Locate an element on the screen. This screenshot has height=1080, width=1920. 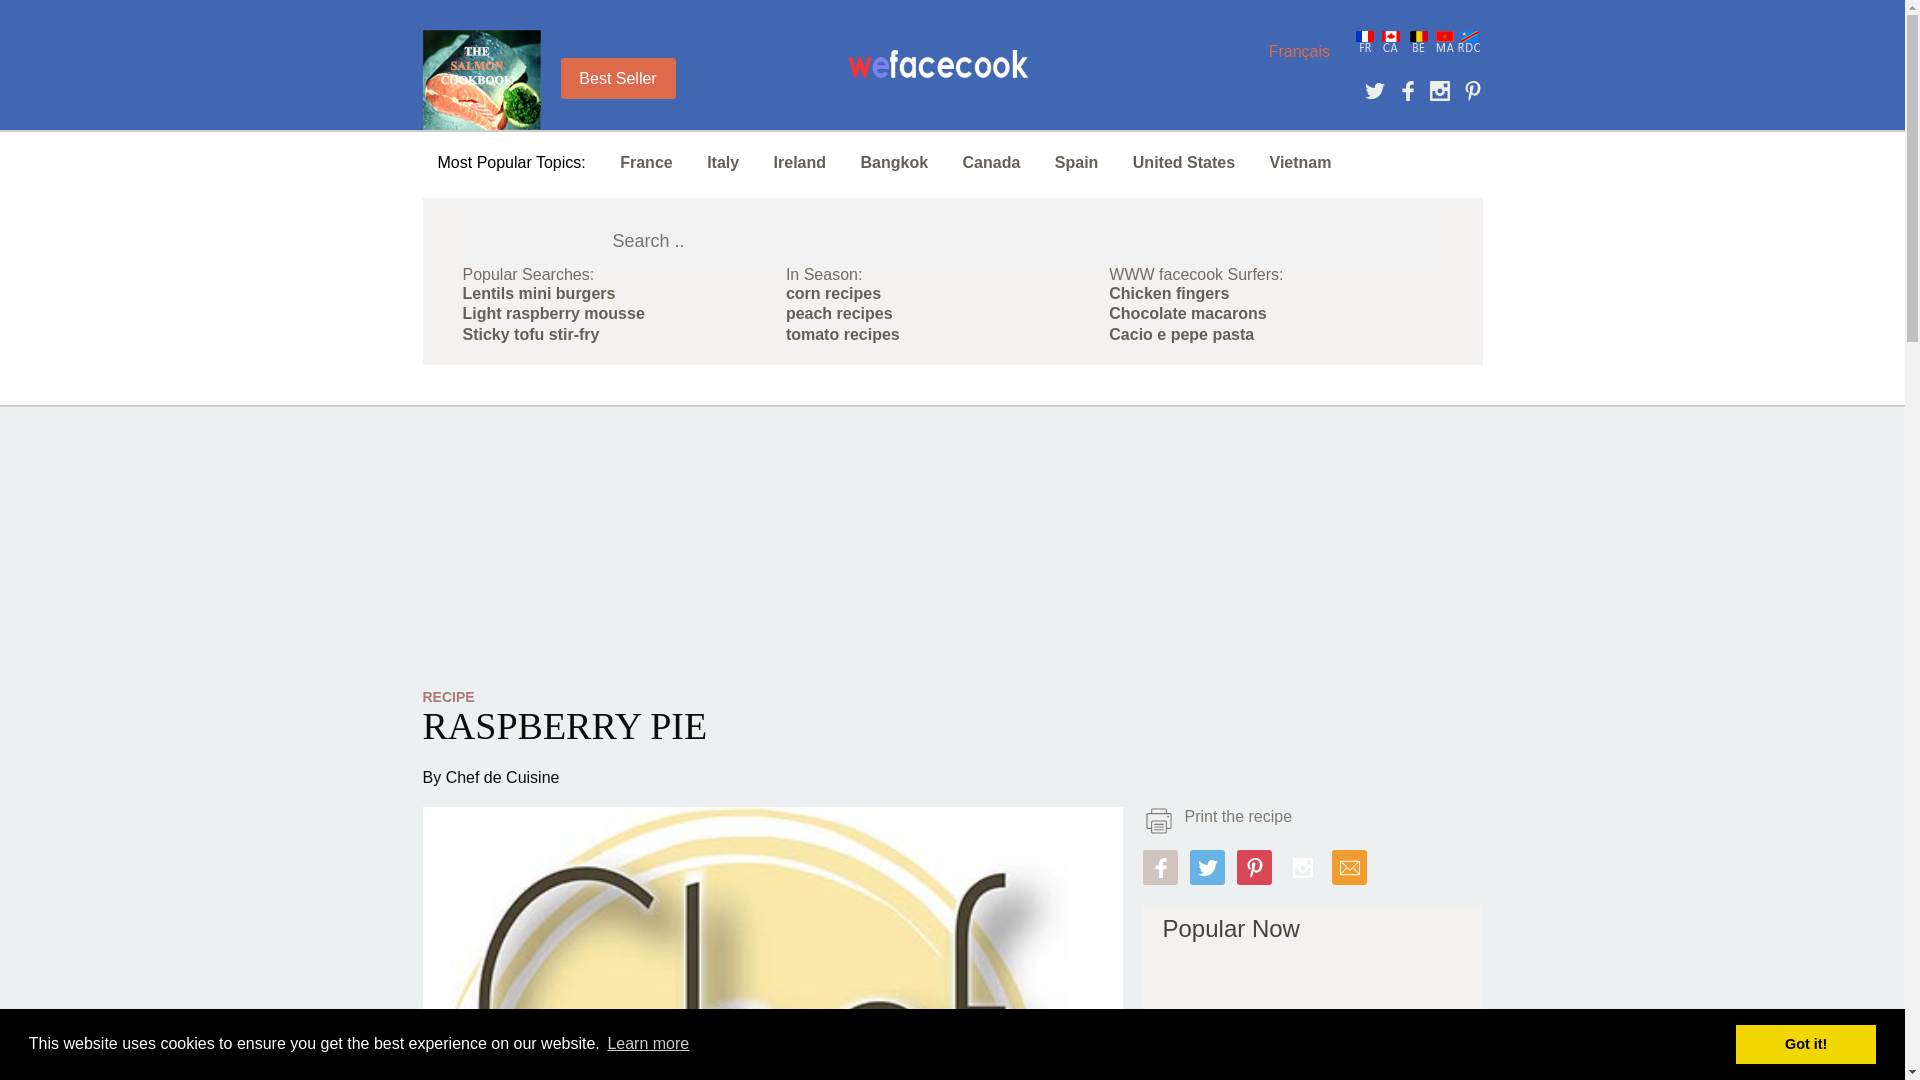
Learn more is located at coordinates (648, 1044).